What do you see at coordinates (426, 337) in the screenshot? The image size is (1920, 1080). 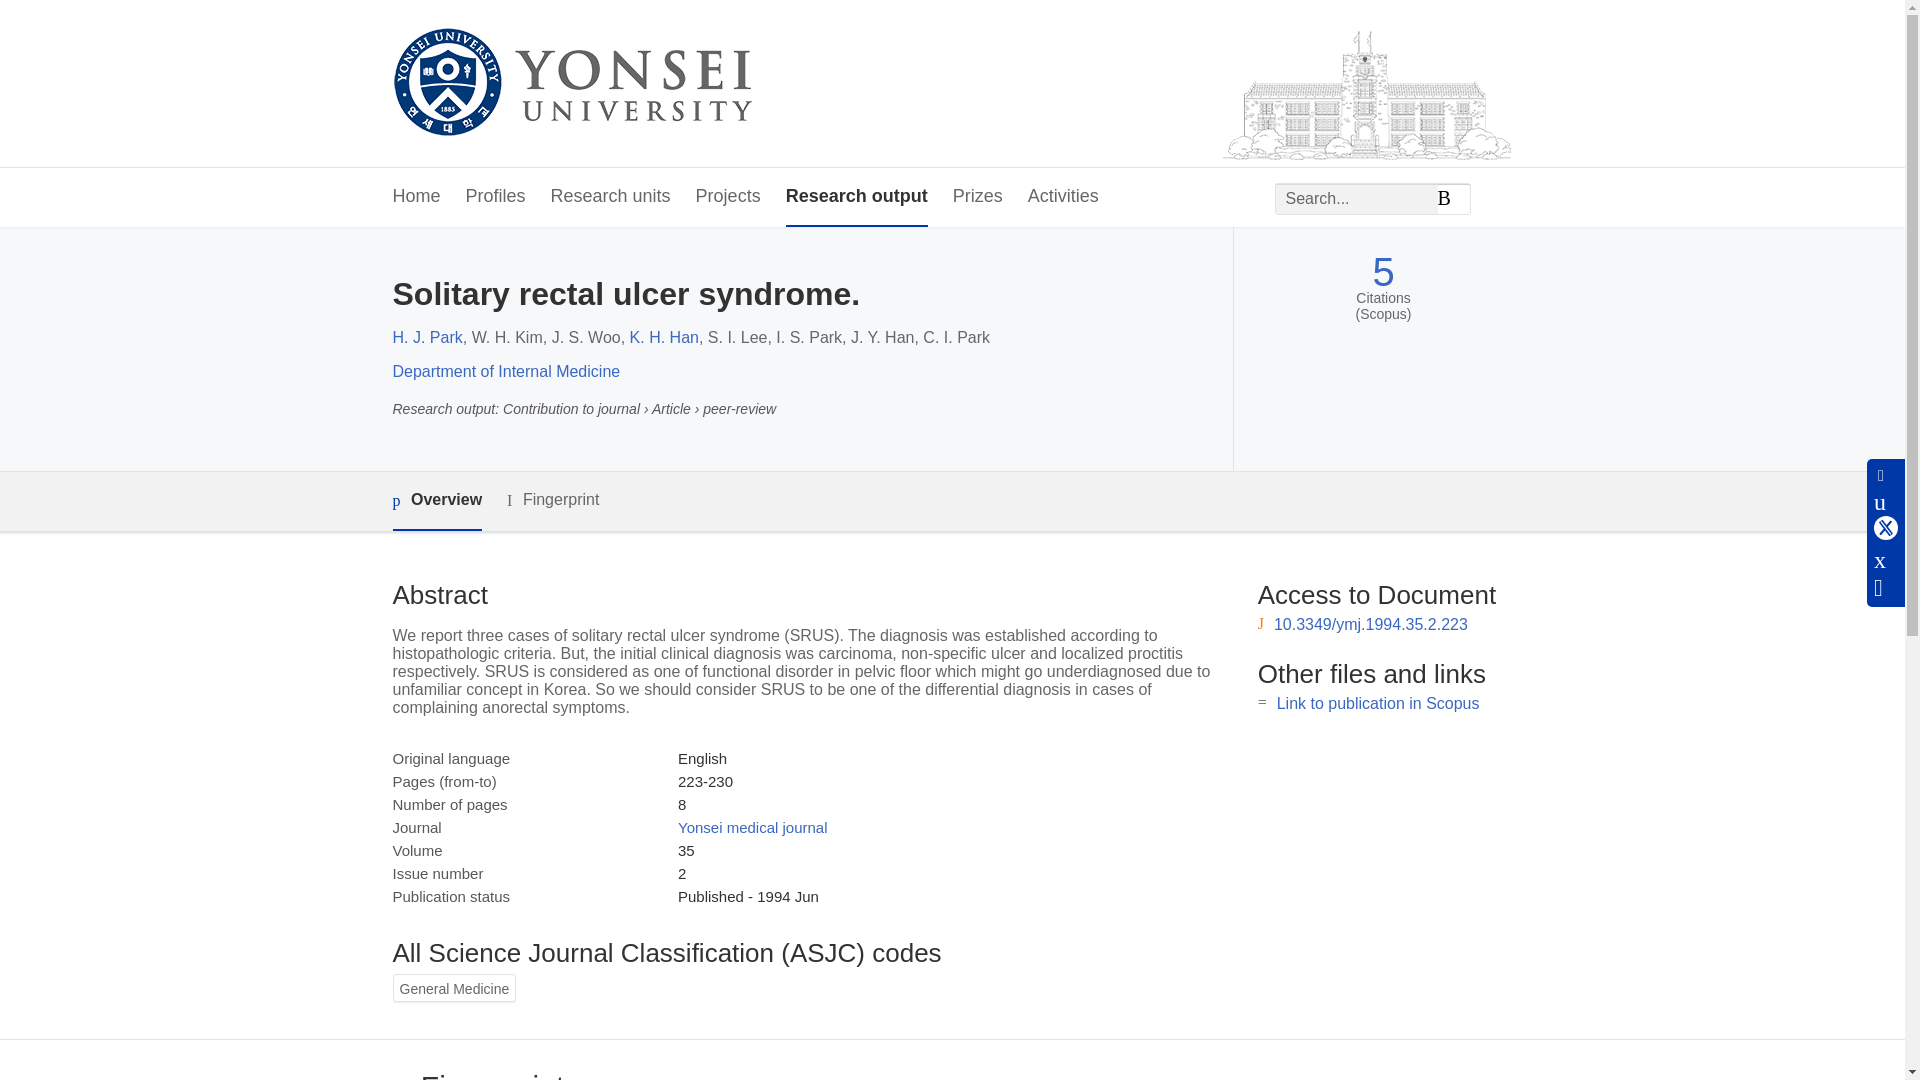 I see `H. J. Park` at bounding box center [426, 337].